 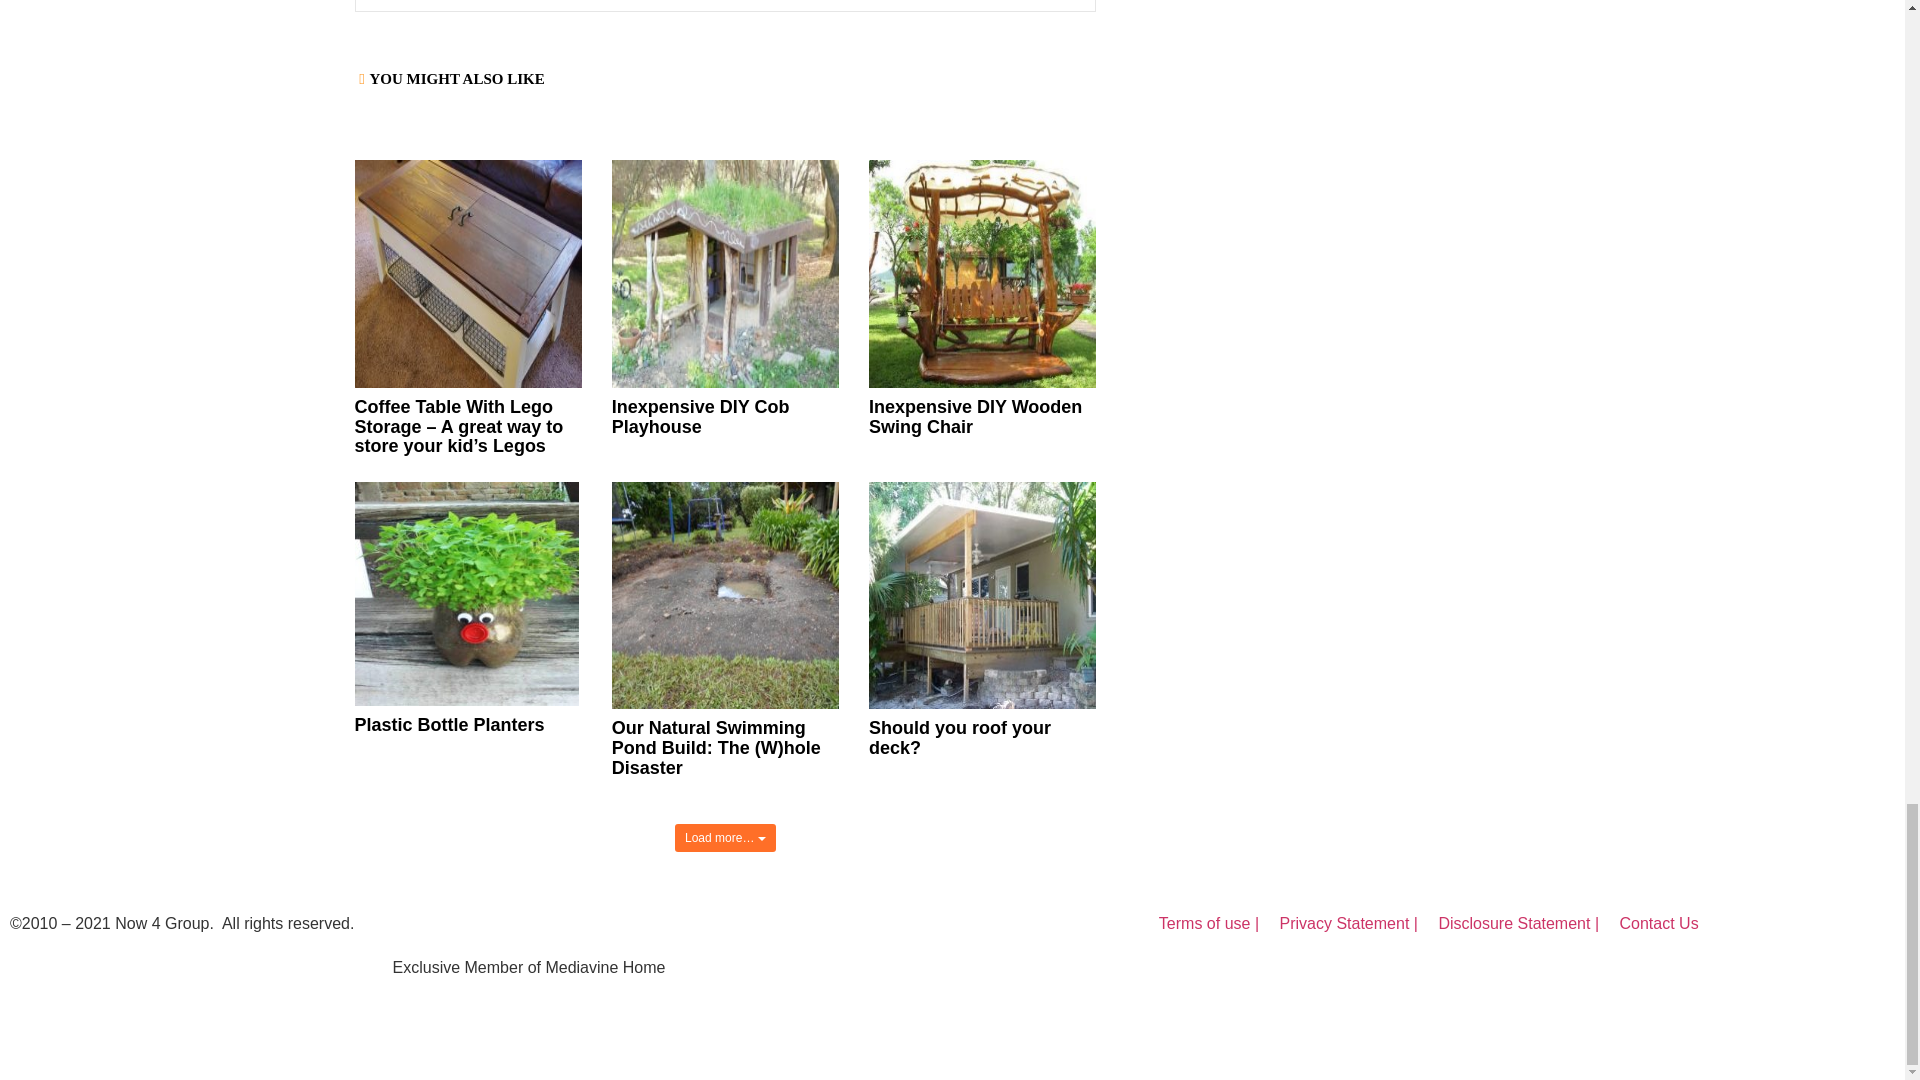 I want to click on Inexpensive DIY Wooden Swing Chair, so click(x=976, y=417).